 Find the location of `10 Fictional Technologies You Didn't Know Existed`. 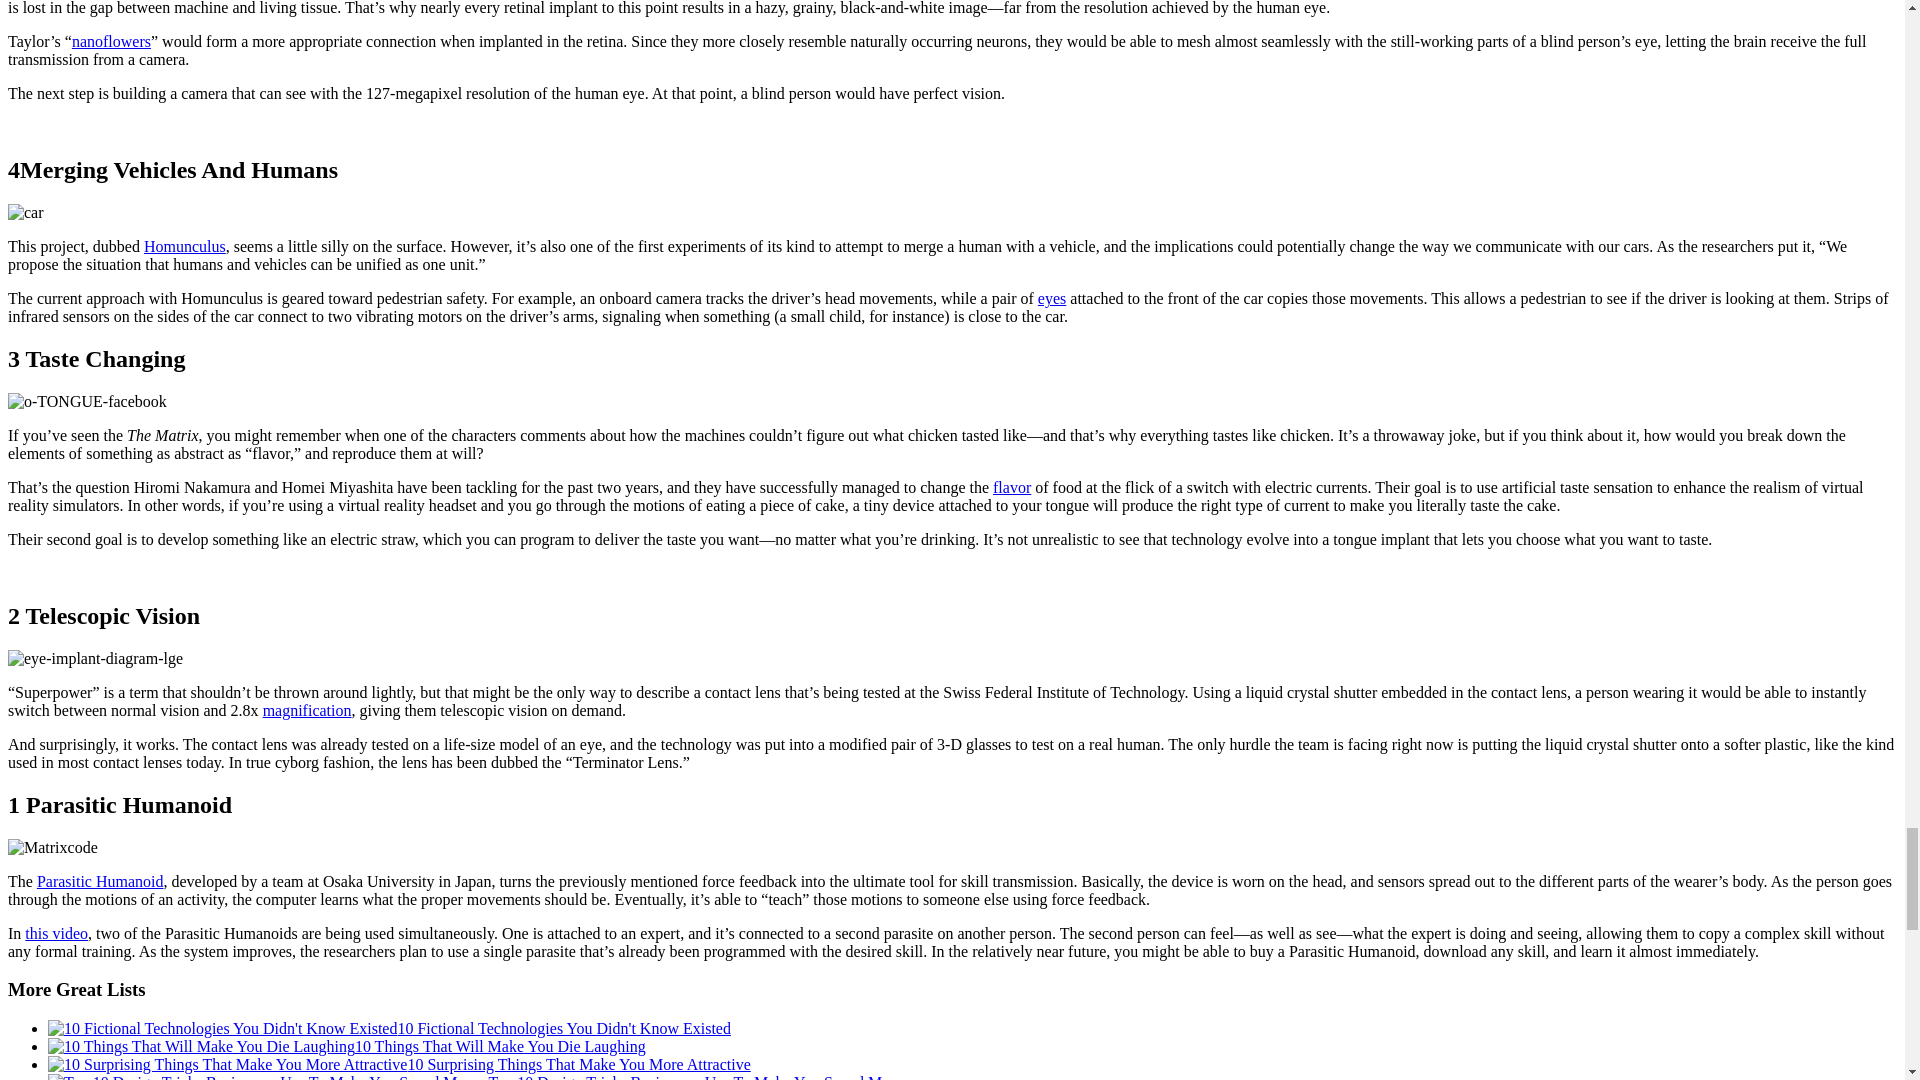

10 Fictional Technologies You Didn't Know Existed is located at coordinates (222, 1028).